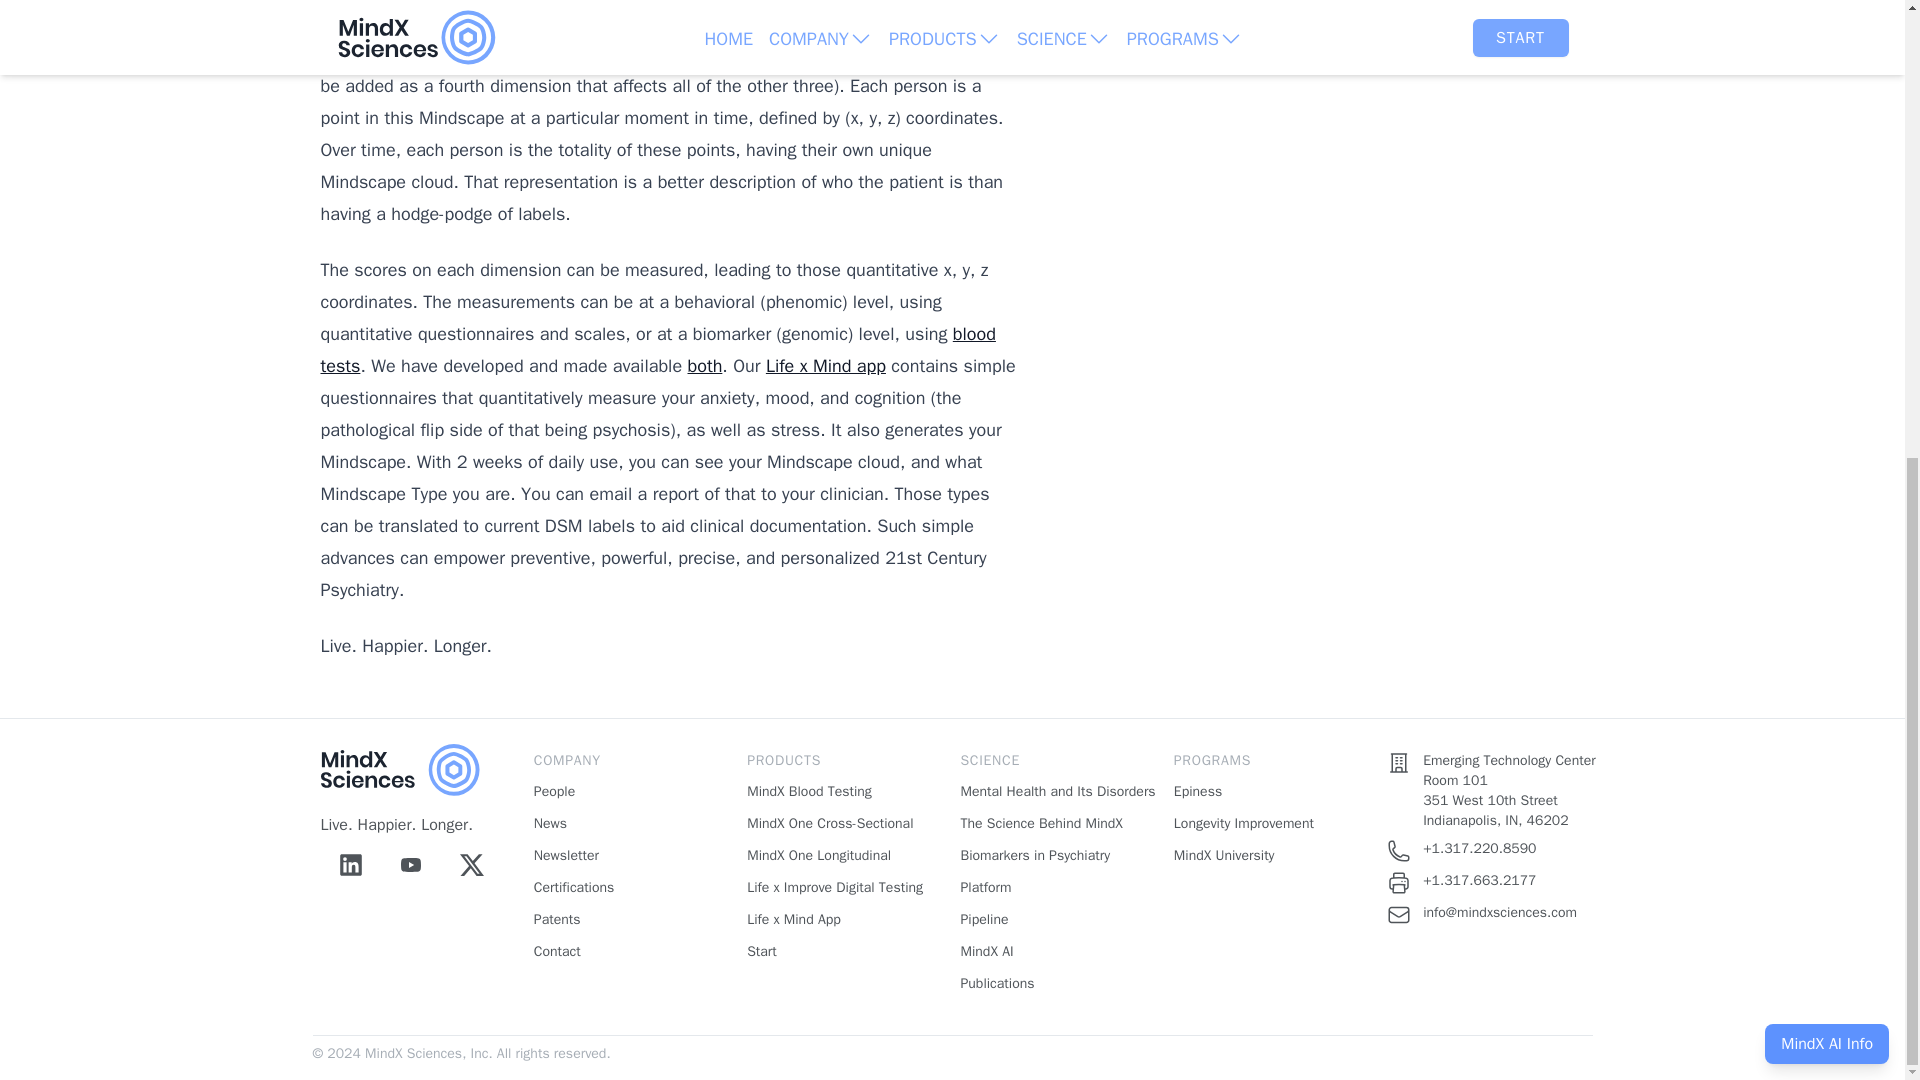 The image size is (1920, 1080). Describe the element at coordinates (350, 864) in the screenshot. I see `LinkedIn` at that location.